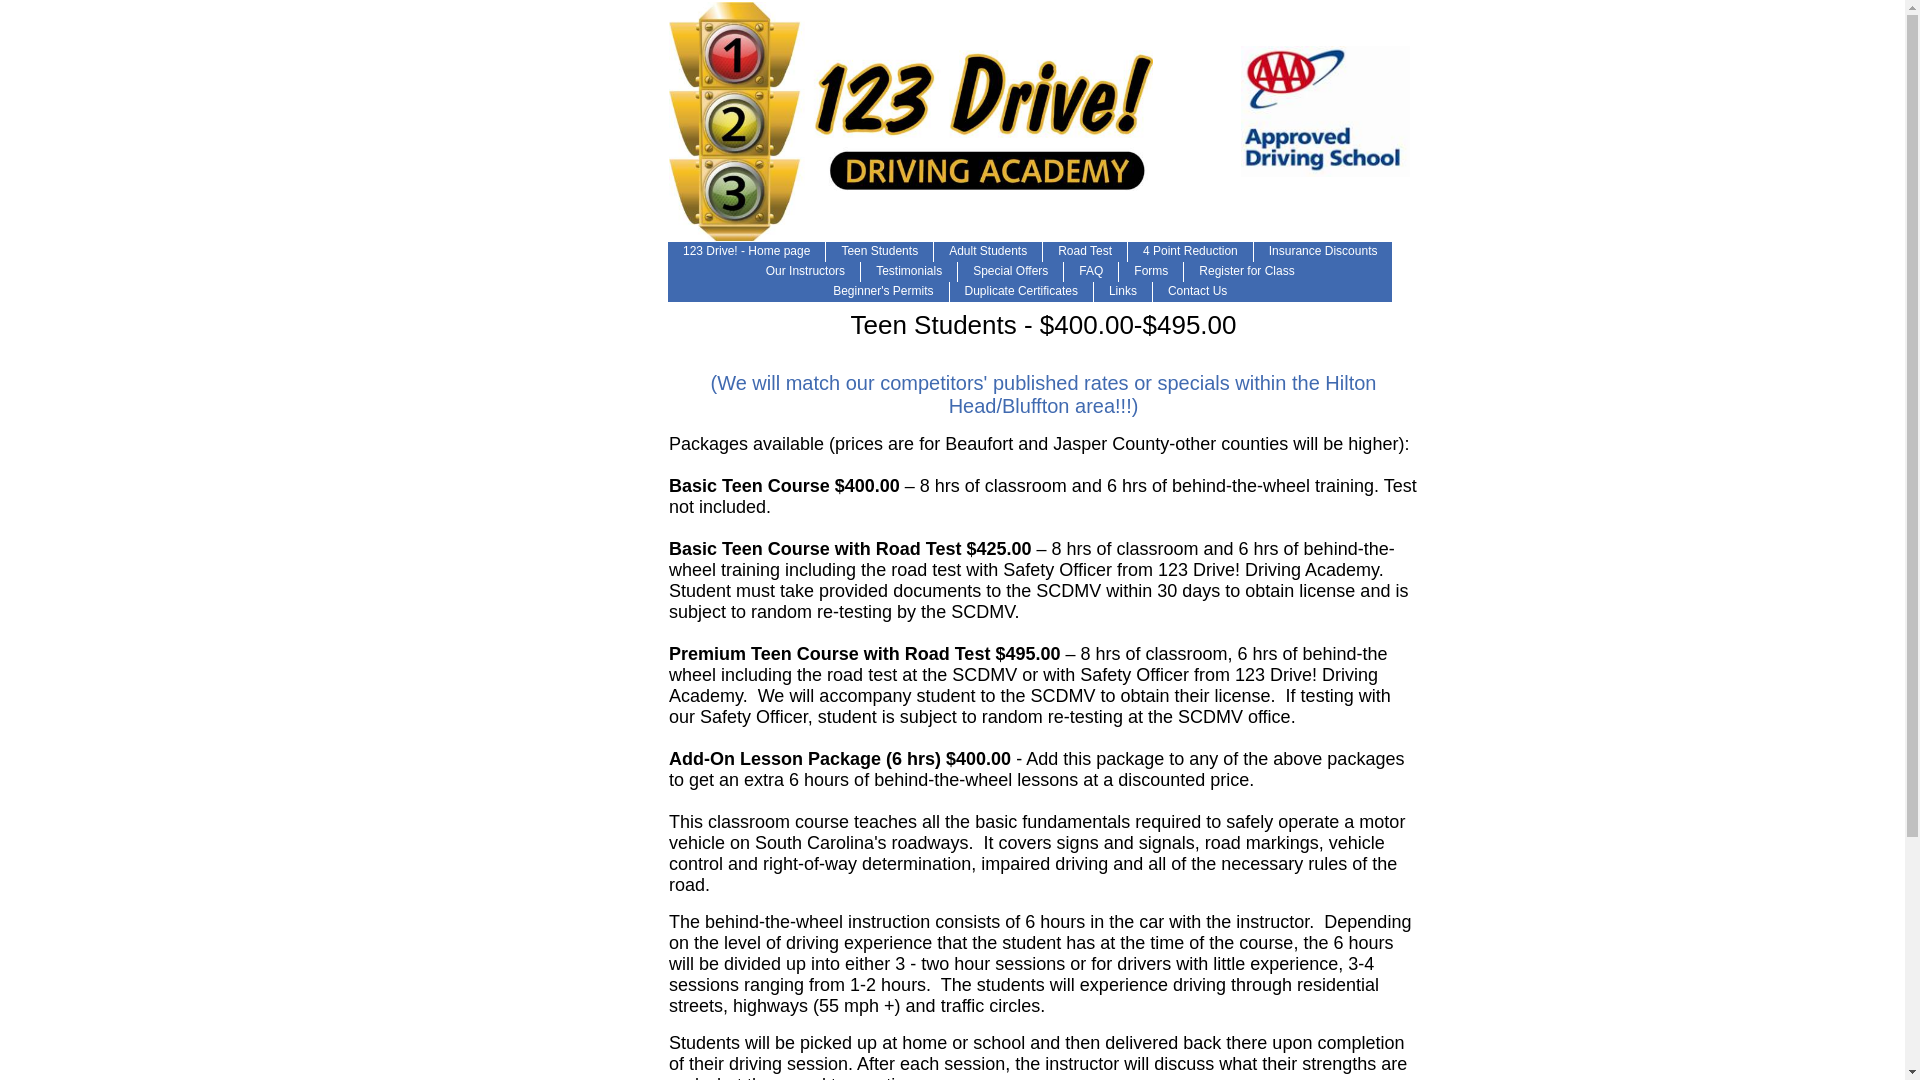 The width and height of the screenshot is (1920, 1080). I want to click on Road Test, so click(1085, 252).